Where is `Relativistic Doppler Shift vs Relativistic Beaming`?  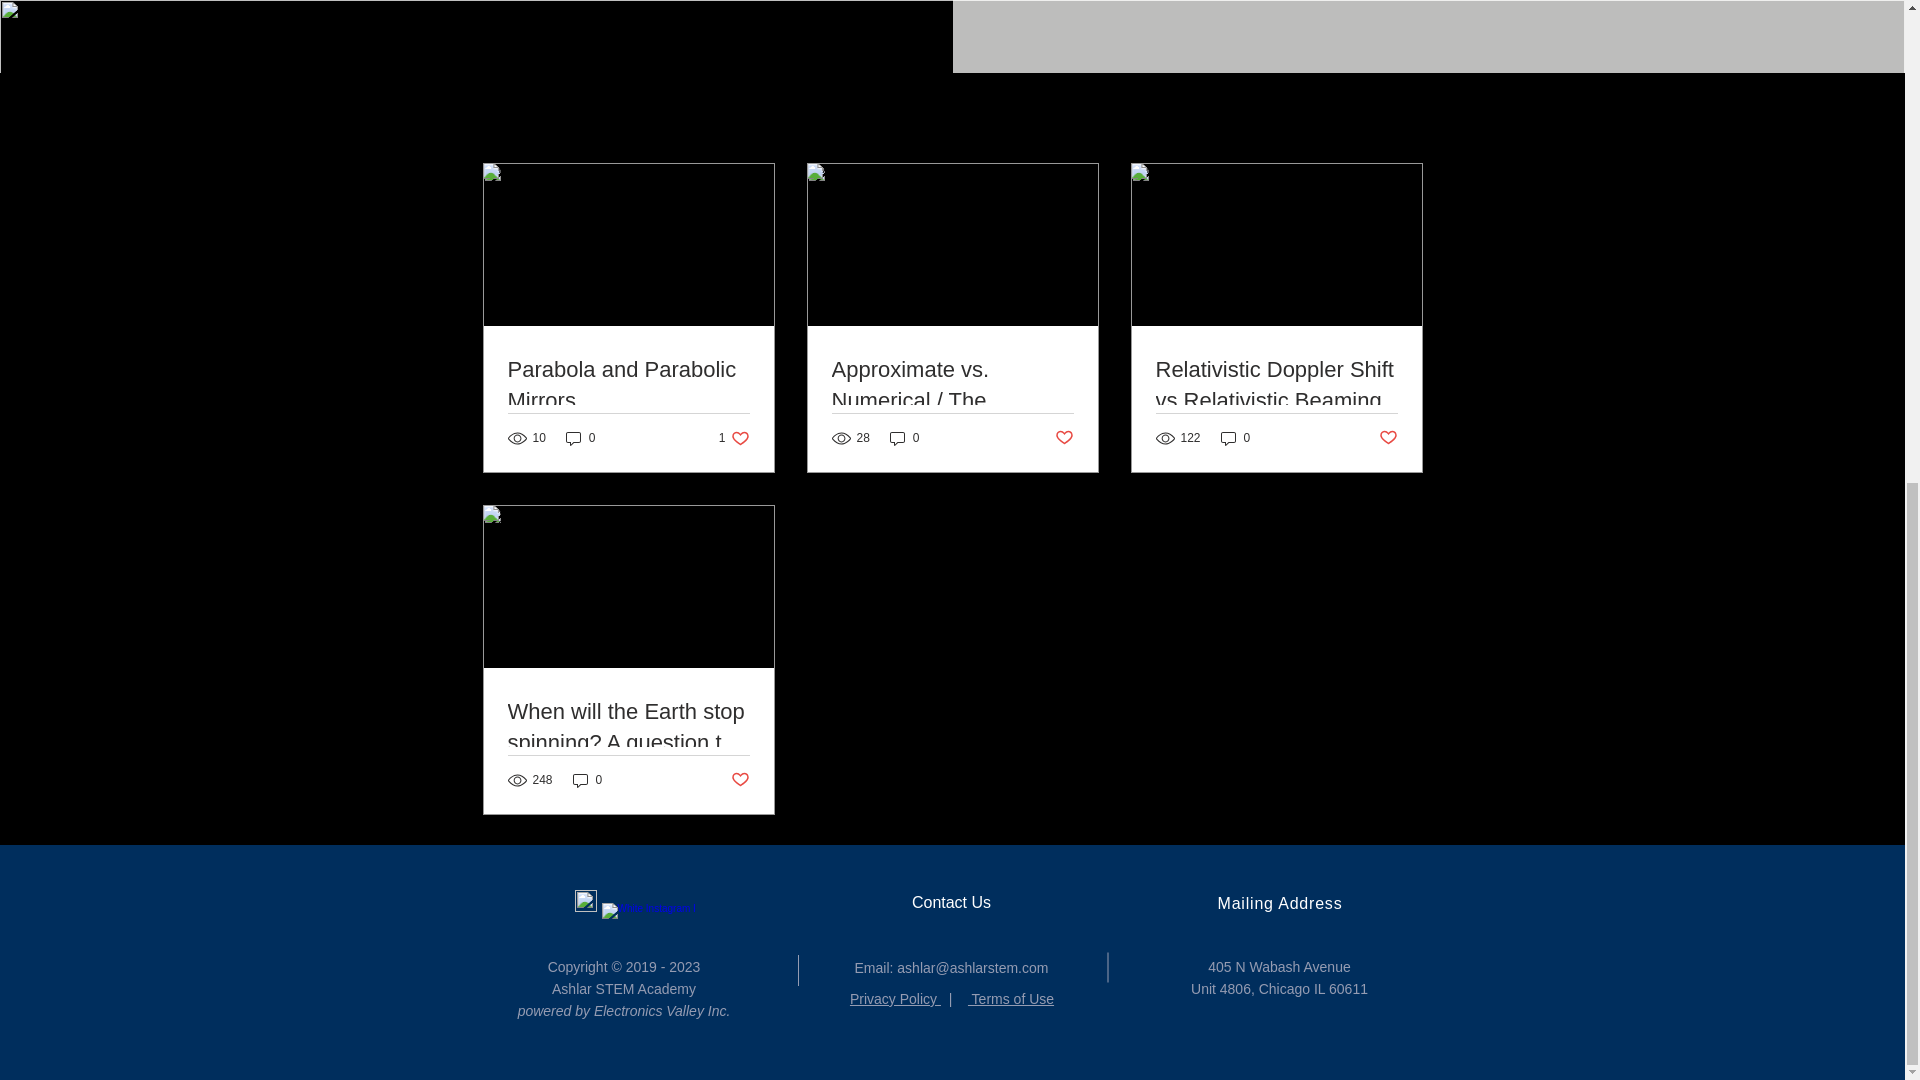
Relativistic Doppler Shift vs Relativistic Beaming is located at coordinates (1276, 386).